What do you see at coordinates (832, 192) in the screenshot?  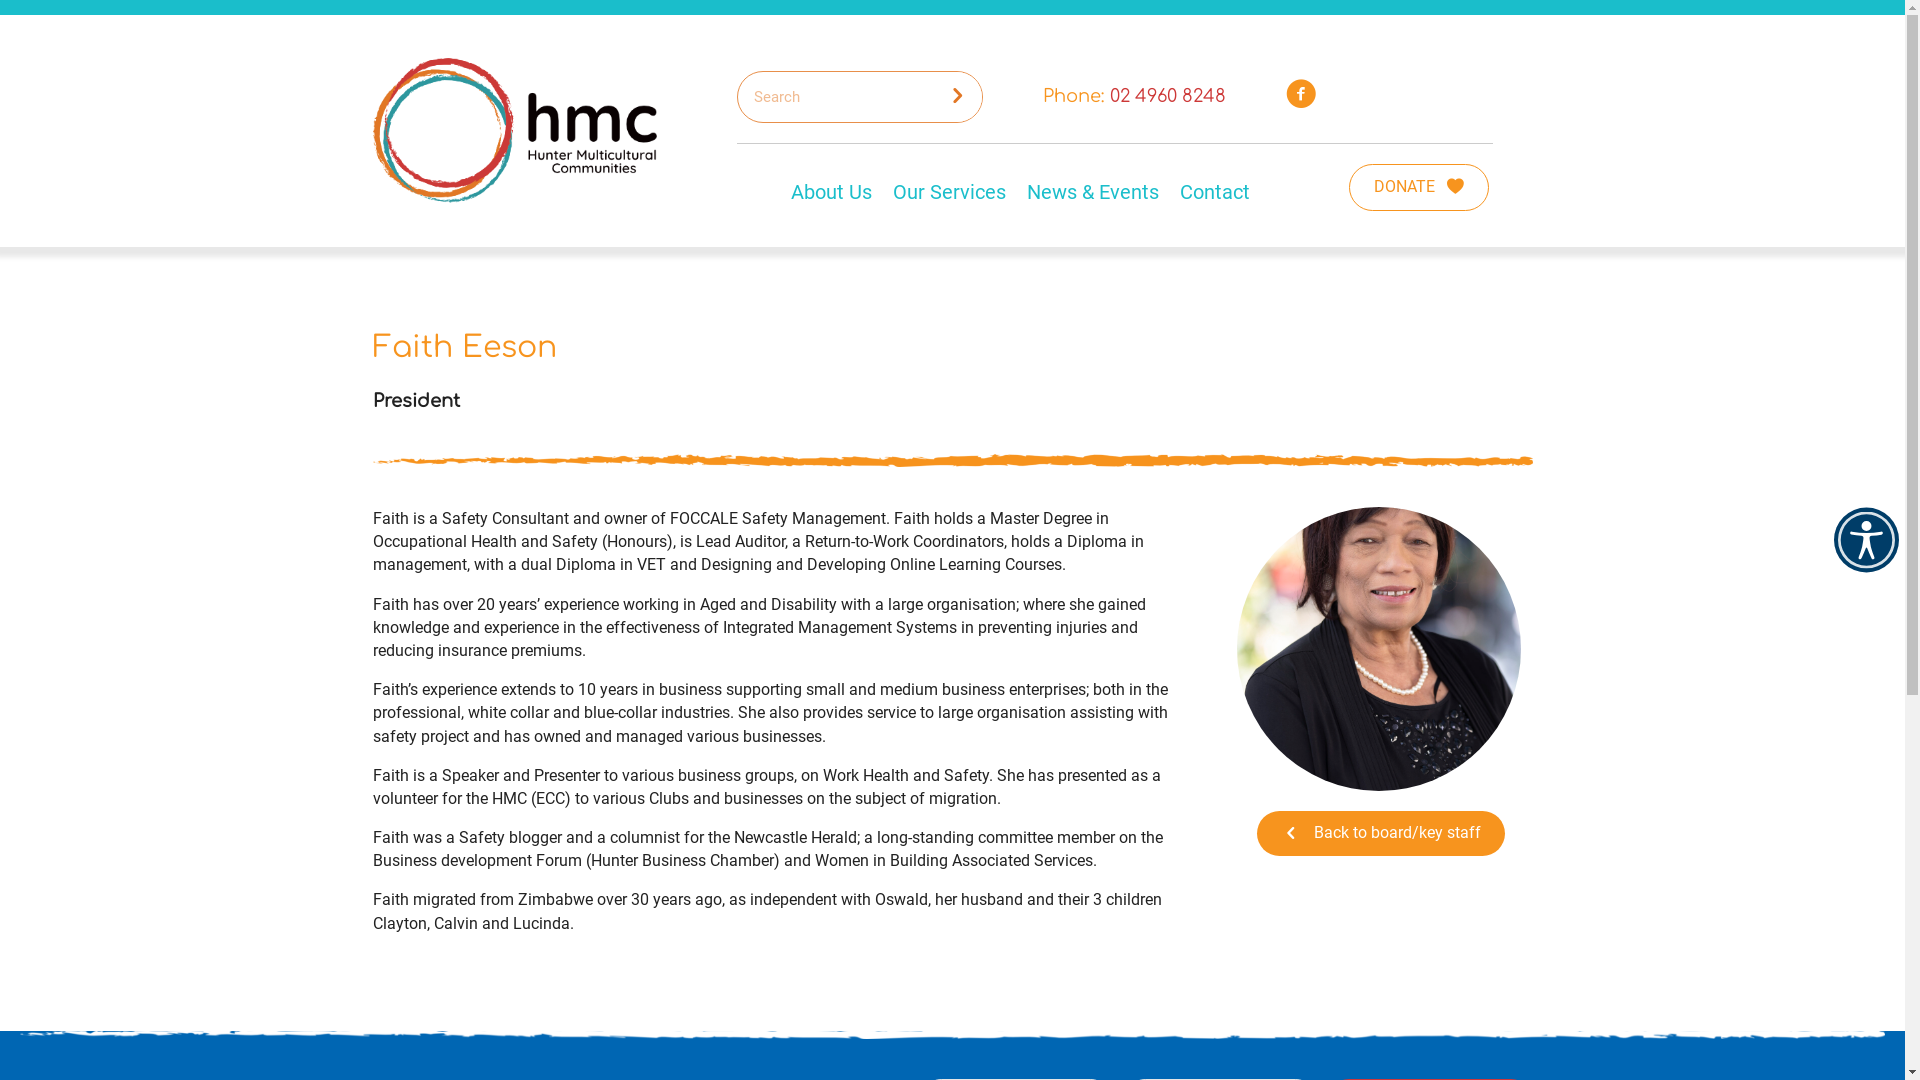 I see `About Us` at bounding box center [832, 192].